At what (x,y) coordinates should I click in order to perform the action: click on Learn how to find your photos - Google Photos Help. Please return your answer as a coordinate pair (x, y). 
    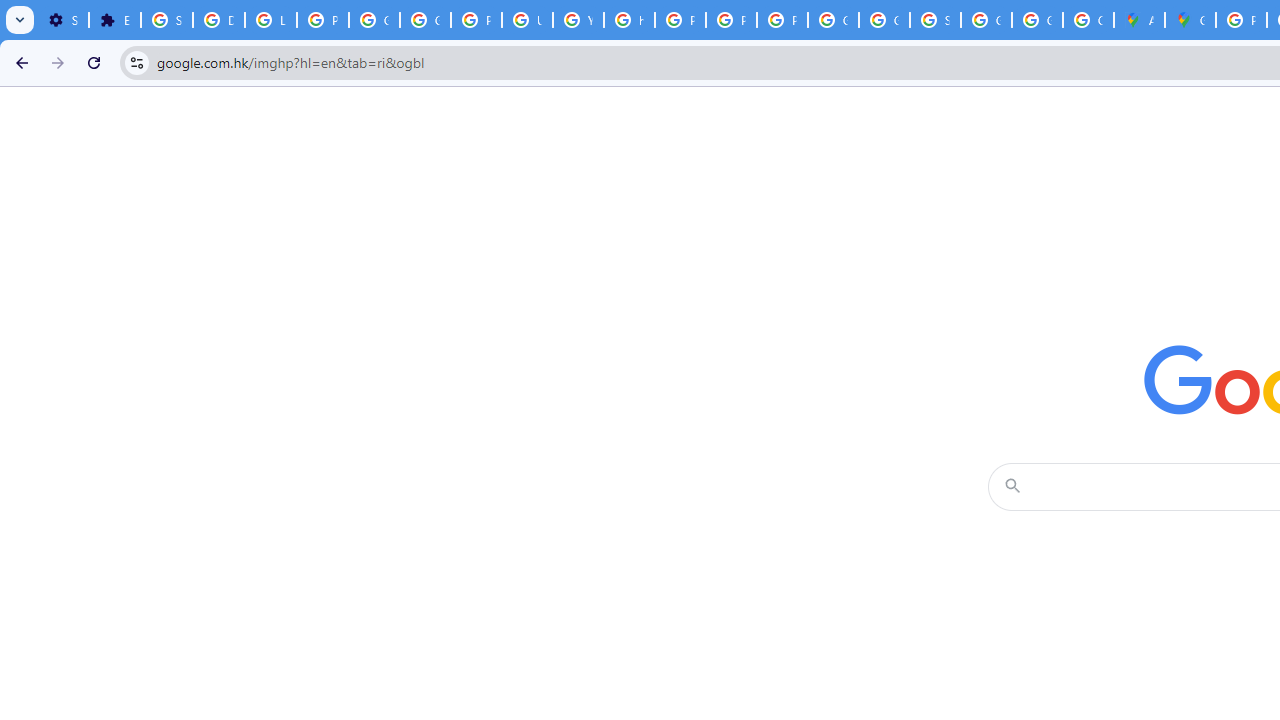
    Looking at the image, I should click on (270, 20).